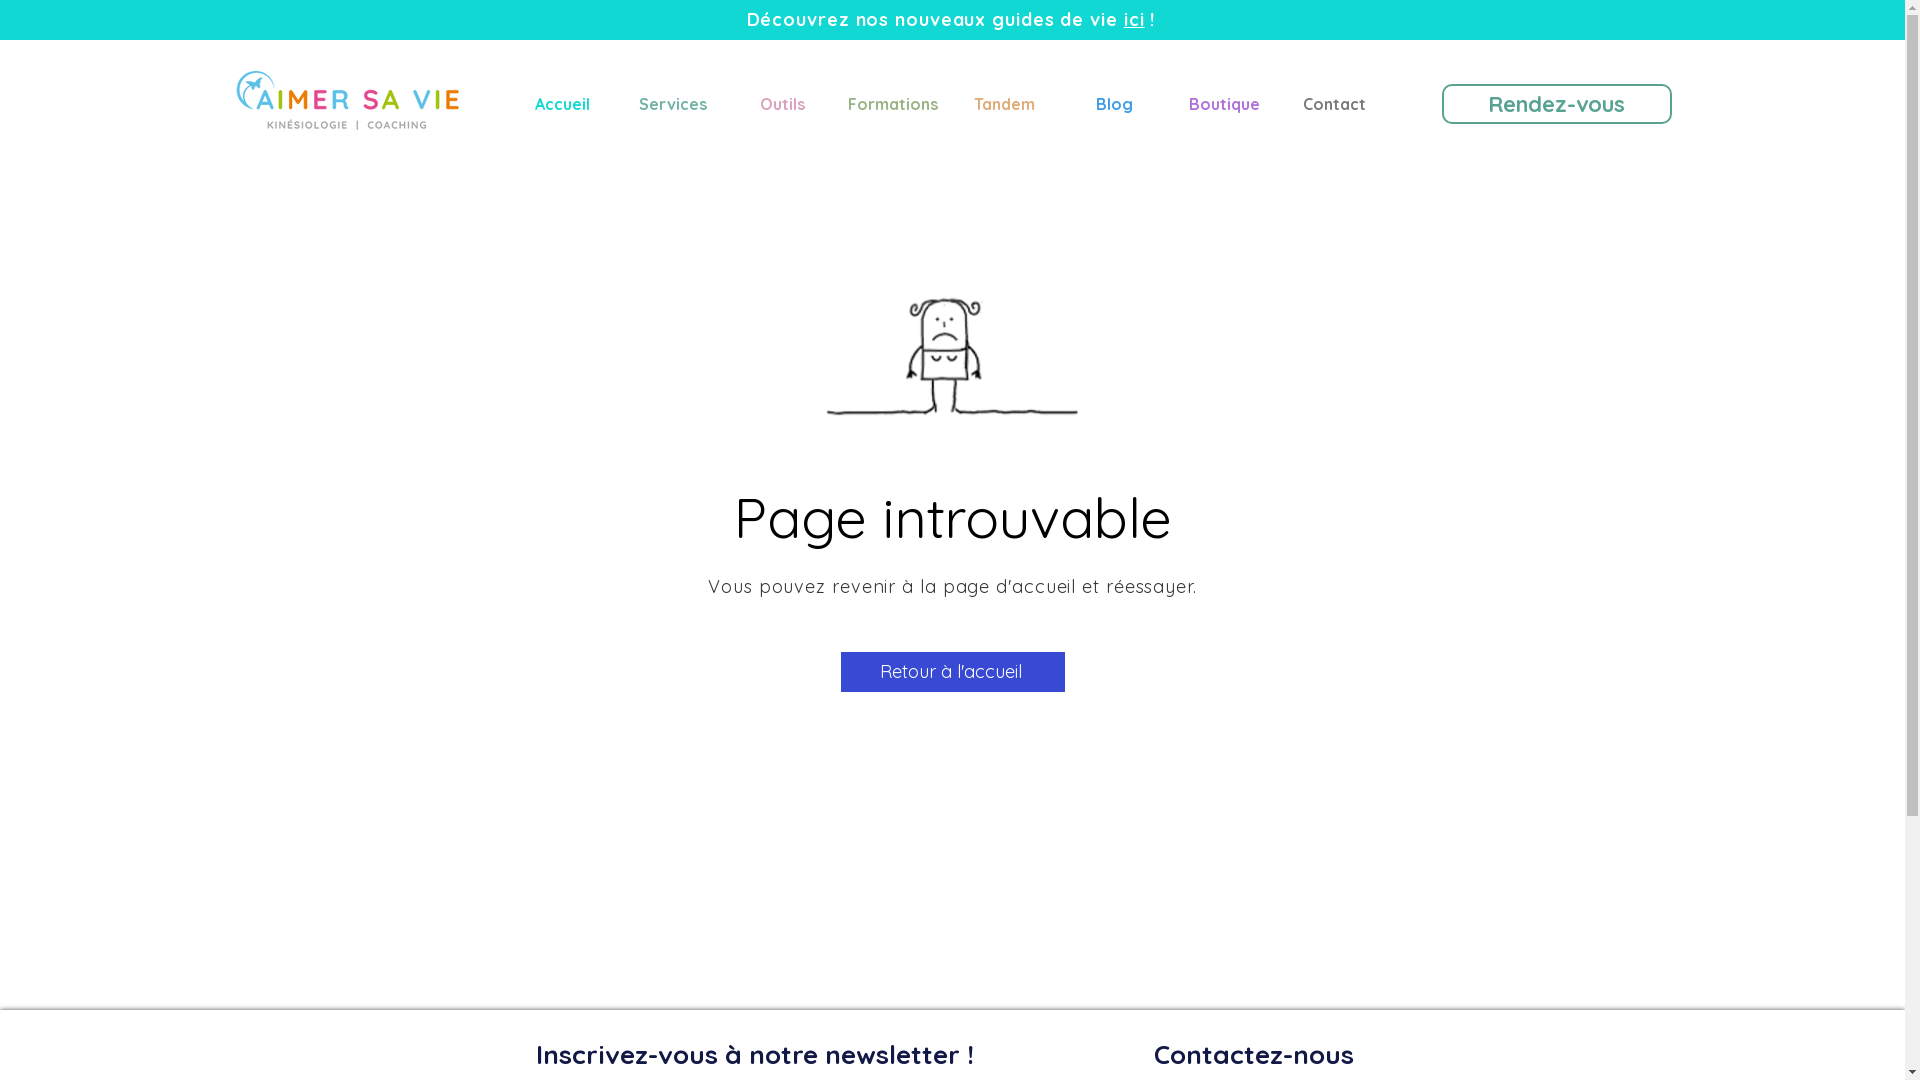 The width and height of the screenshot is (1920, 1080). I want to click on Blog, so click(1115, 104).